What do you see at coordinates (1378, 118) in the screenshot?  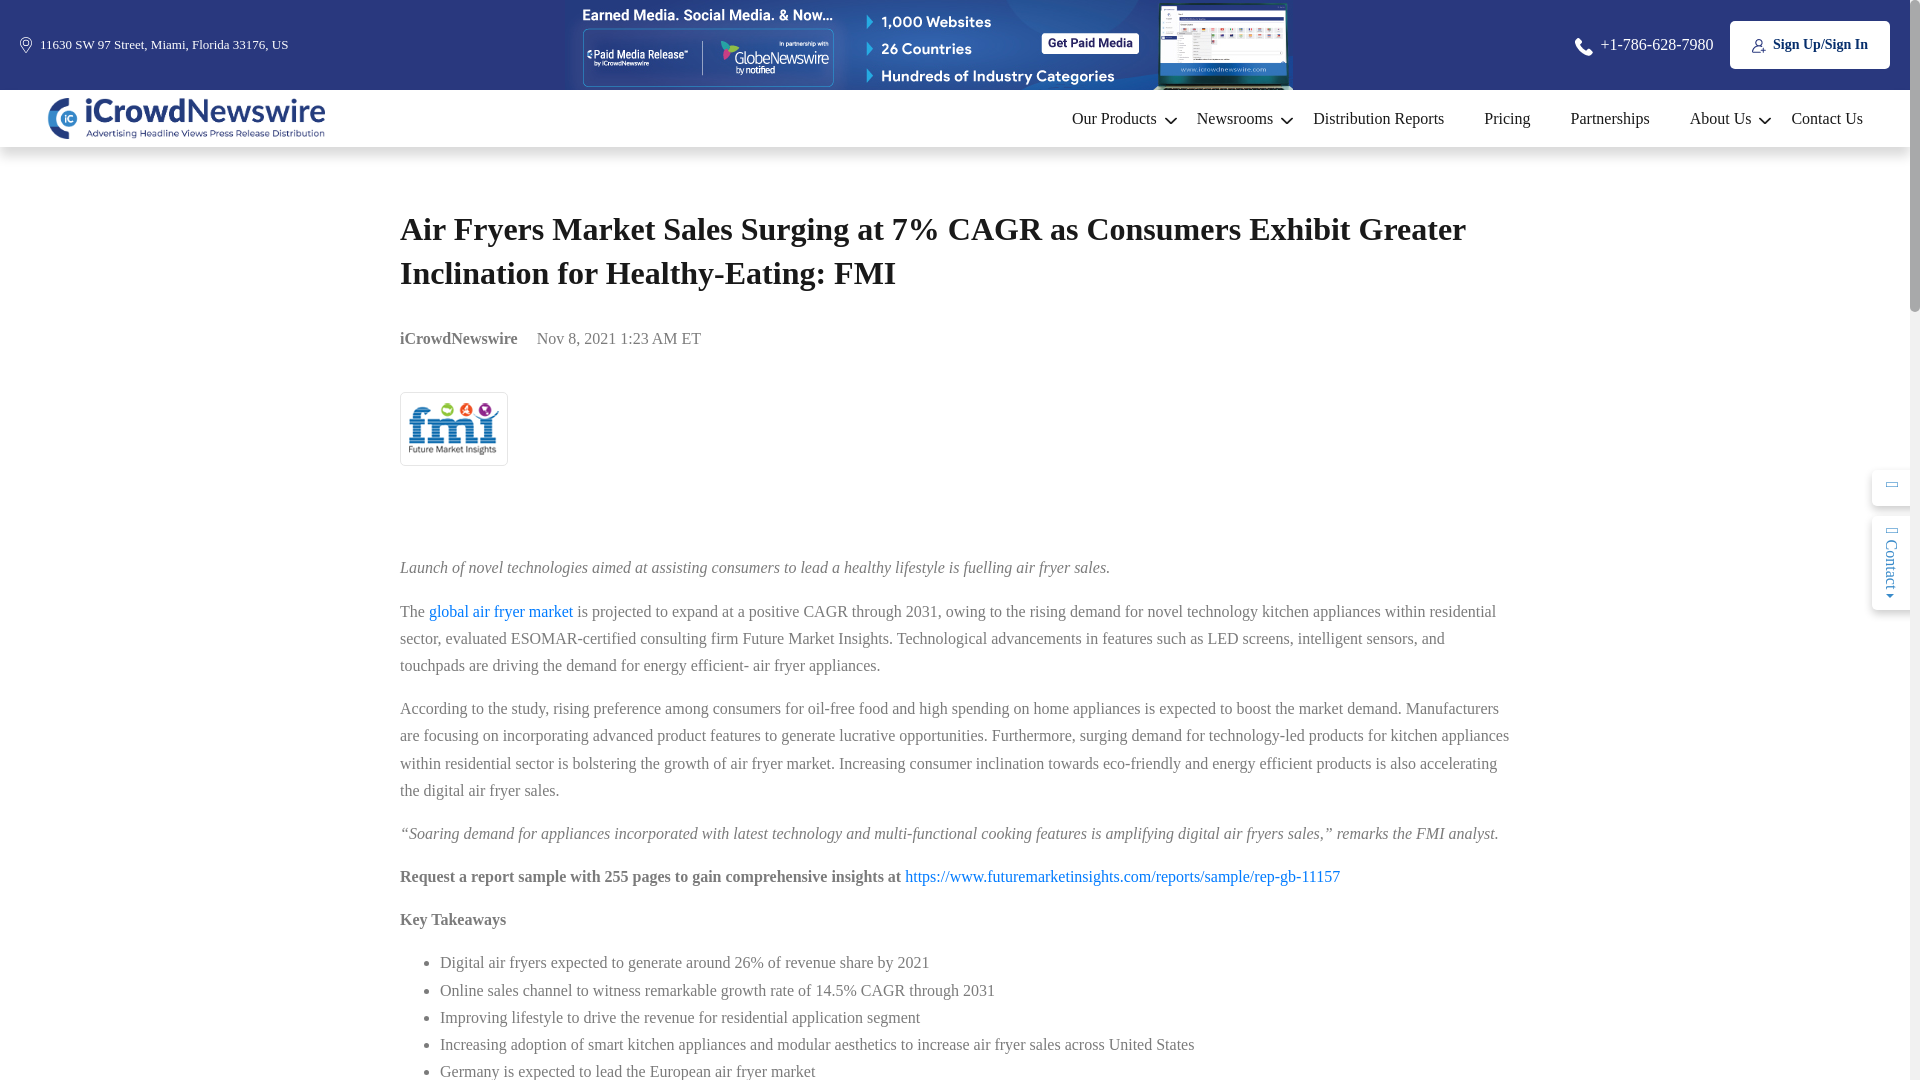 I see `Distribution Reports` at bounding box center [1378, 118].